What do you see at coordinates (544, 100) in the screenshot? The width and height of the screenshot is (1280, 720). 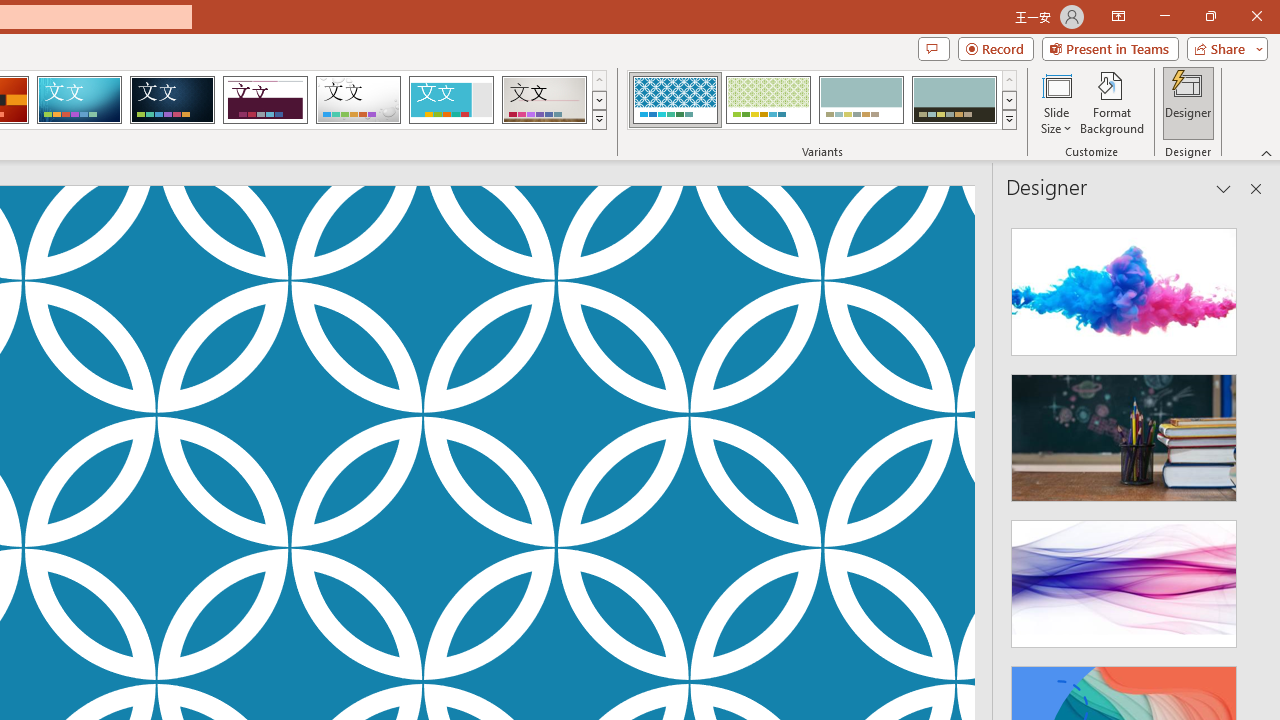 I see `Gallery Loading Preview...` at bounding box center [544, 100].